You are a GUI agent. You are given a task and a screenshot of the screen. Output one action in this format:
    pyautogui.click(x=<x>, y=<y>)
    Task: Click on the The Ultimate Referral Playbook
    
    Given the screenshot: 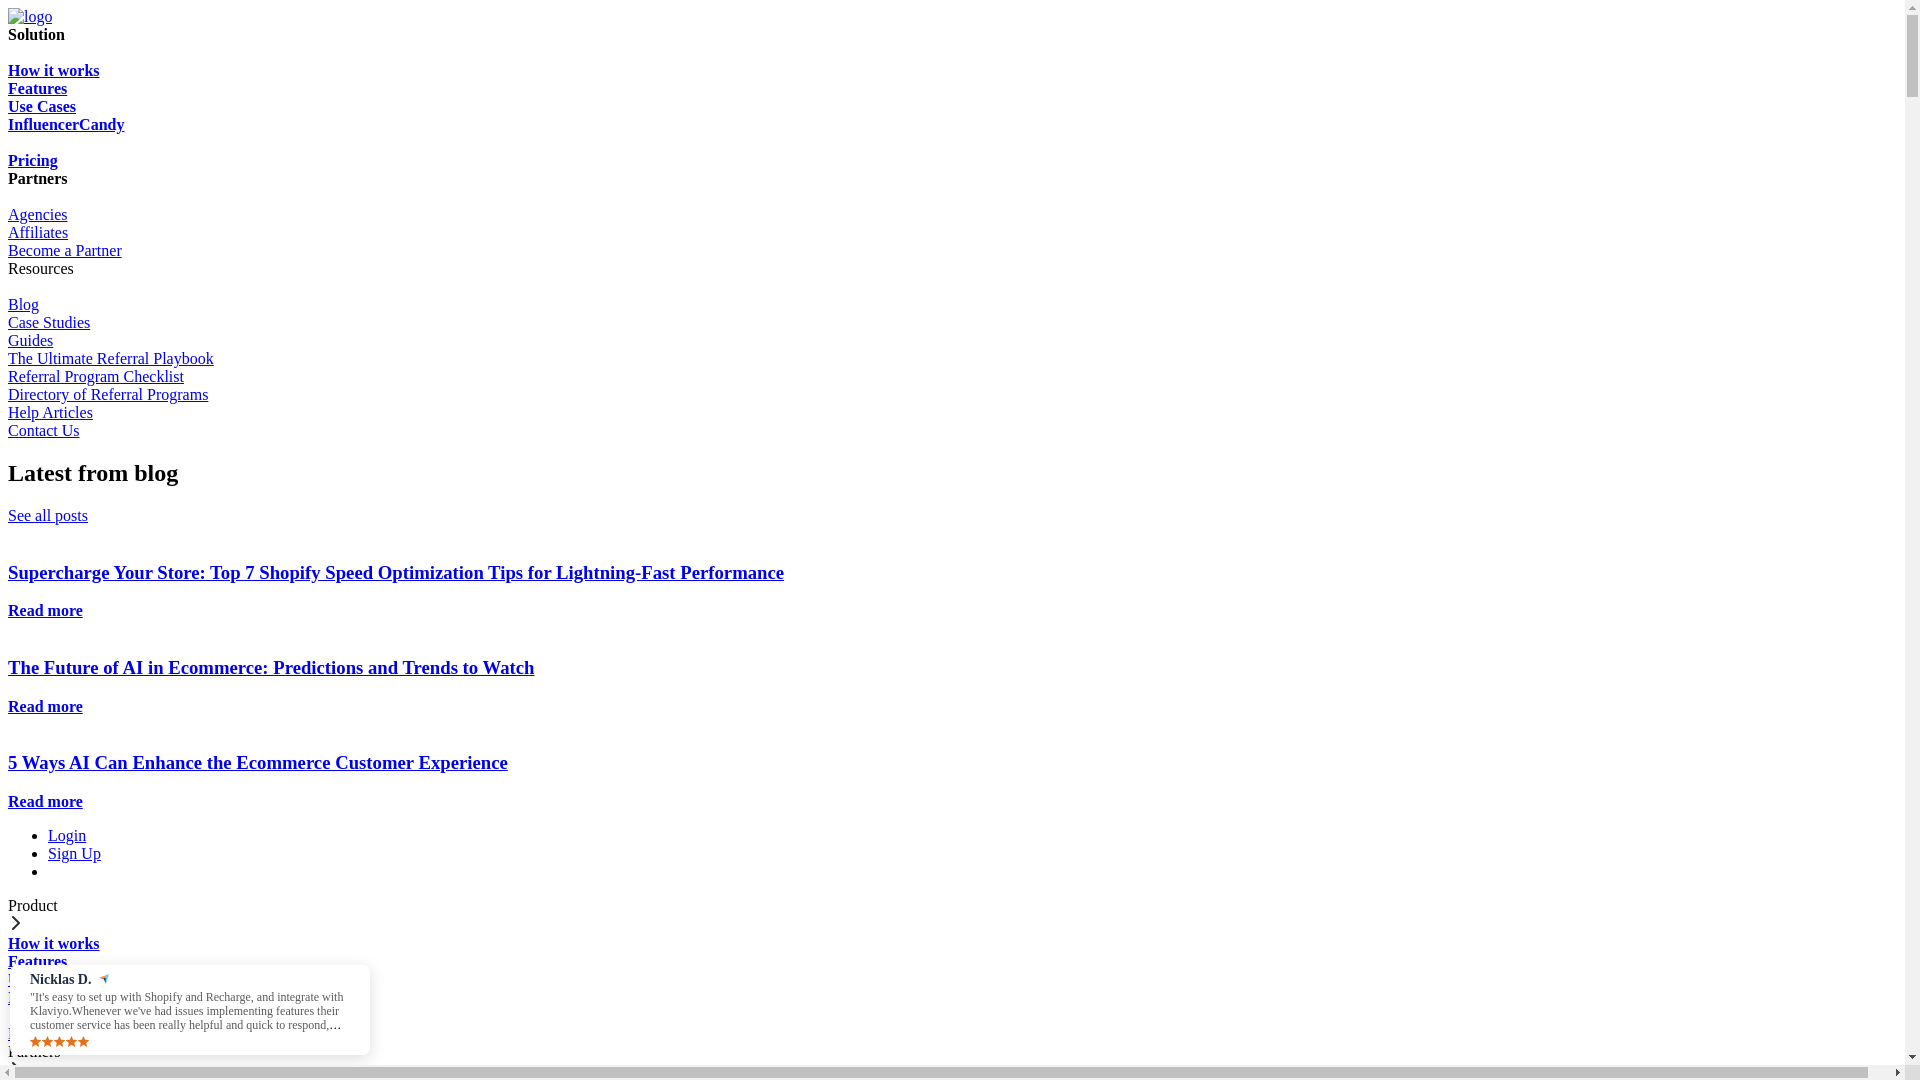 What is the action you would take?
    pyautogui.click(x=952, y=359)
    